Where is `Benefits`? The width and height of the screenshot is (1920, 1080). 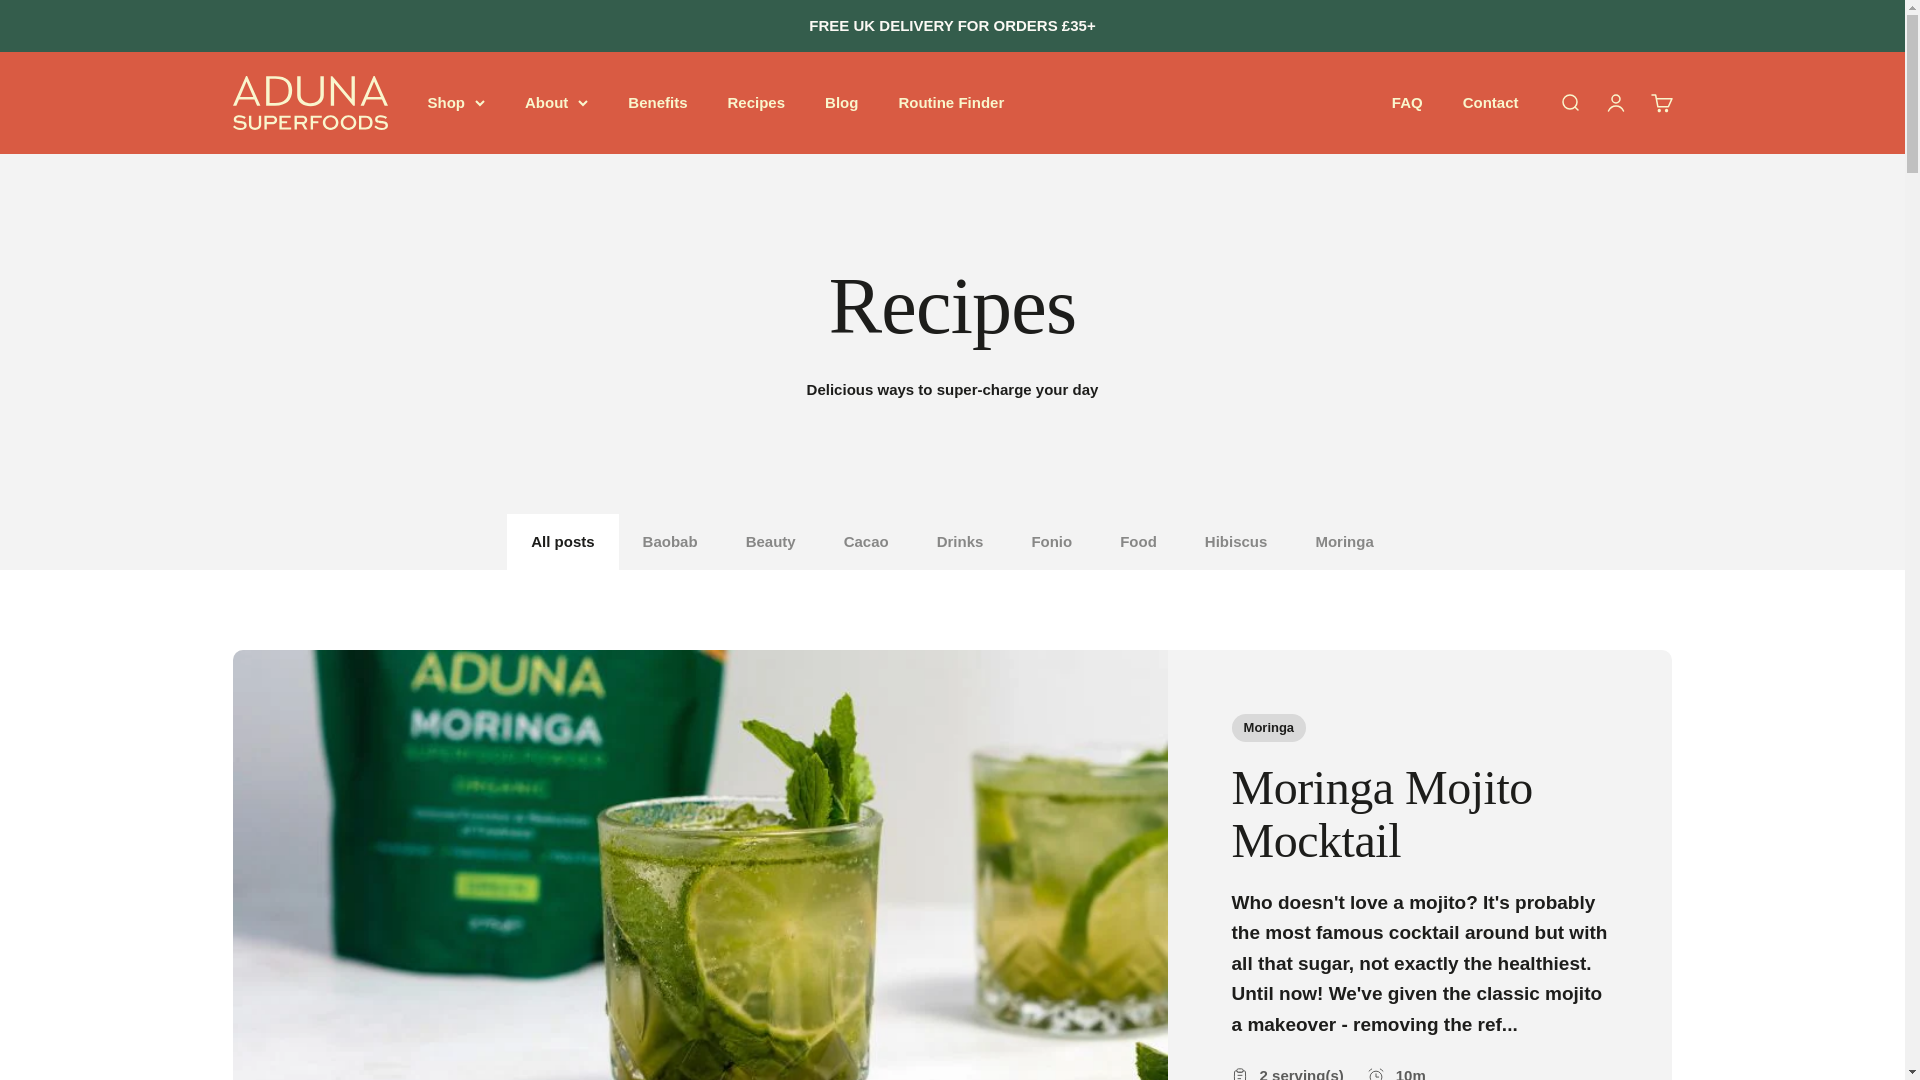 Benefits is located at coordinates (657, 102).